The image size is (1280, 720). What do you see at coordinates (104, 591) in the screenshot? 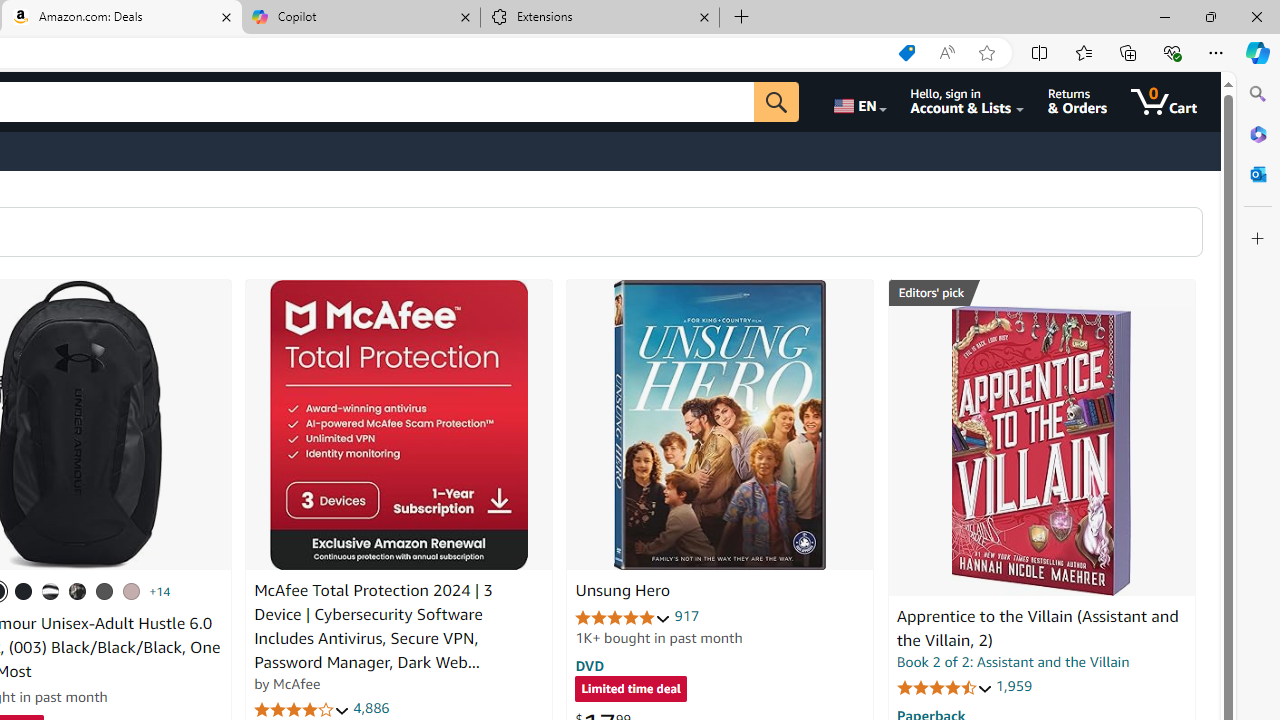
I see `(005) Black Full Heather / Black / Metallic Gold` at bounding box center [104, 591].